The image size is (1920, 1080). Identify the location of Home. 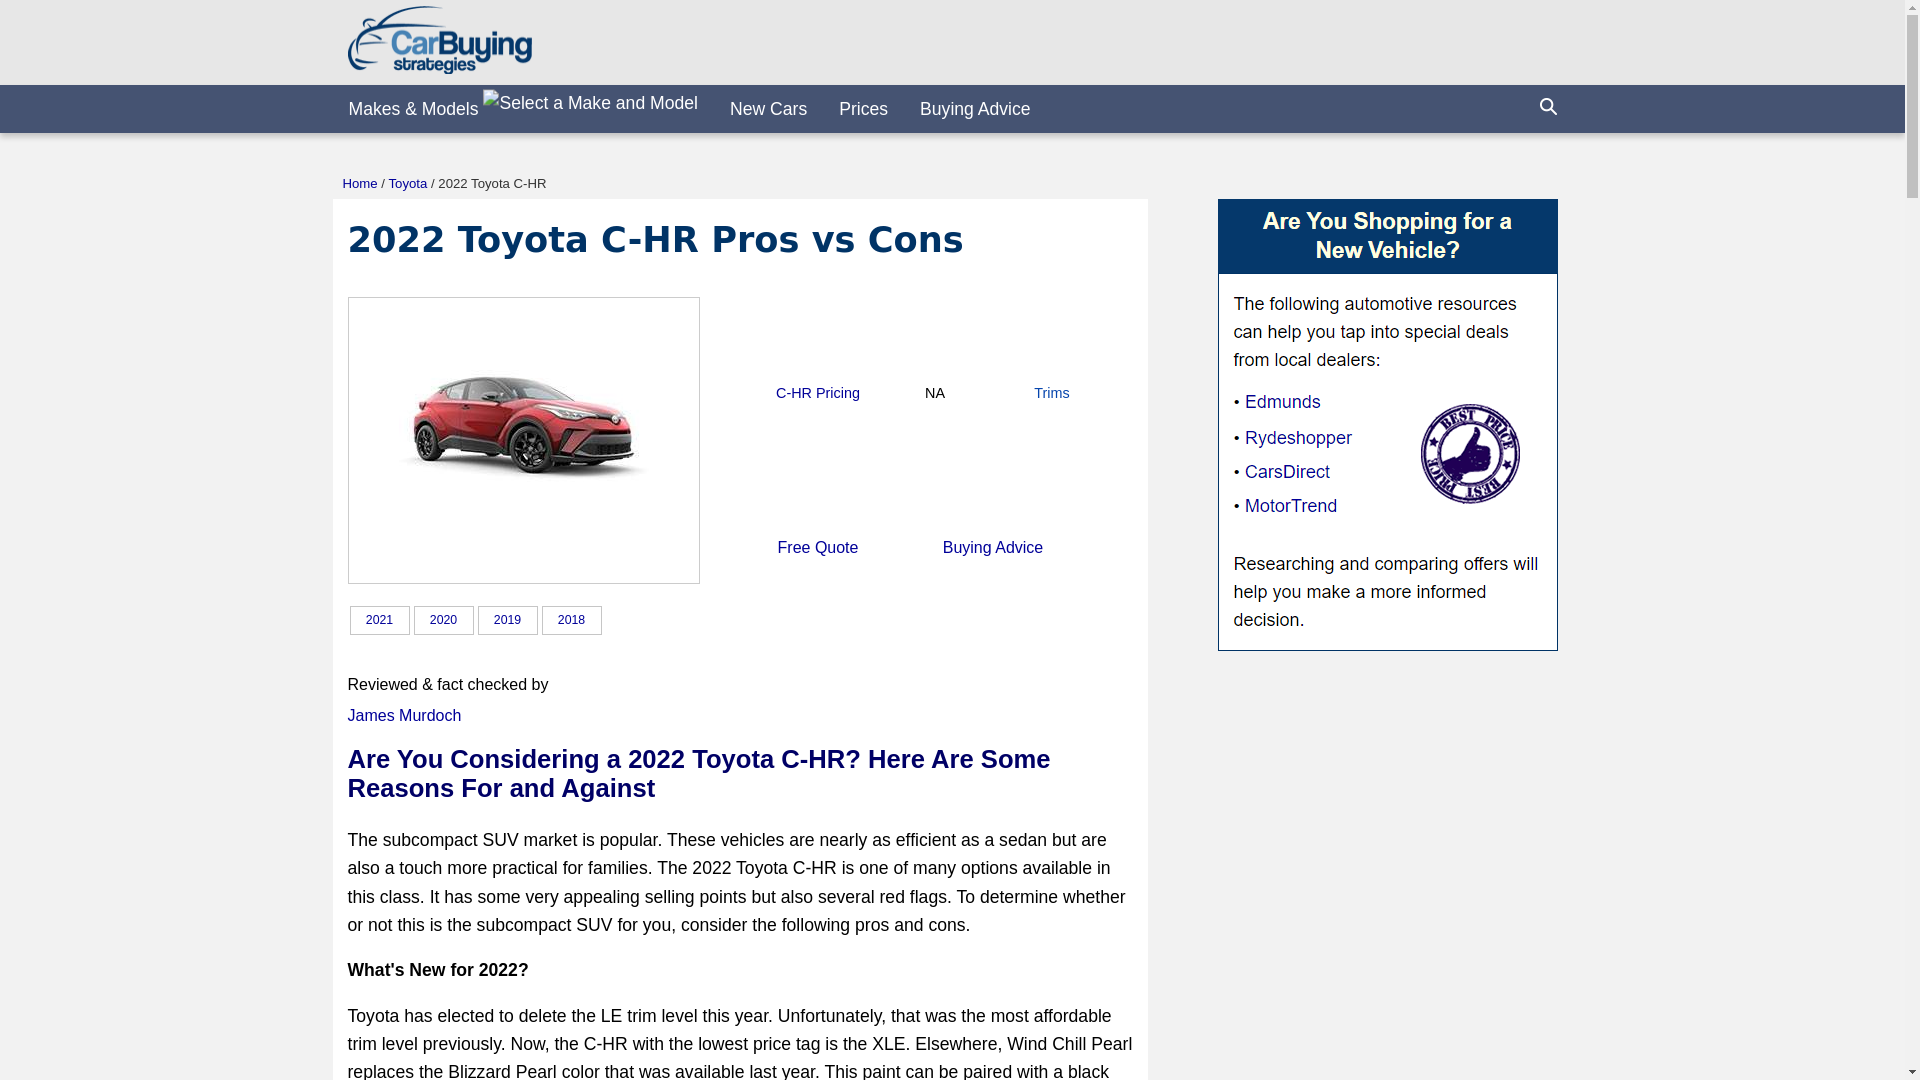
(358, 184).